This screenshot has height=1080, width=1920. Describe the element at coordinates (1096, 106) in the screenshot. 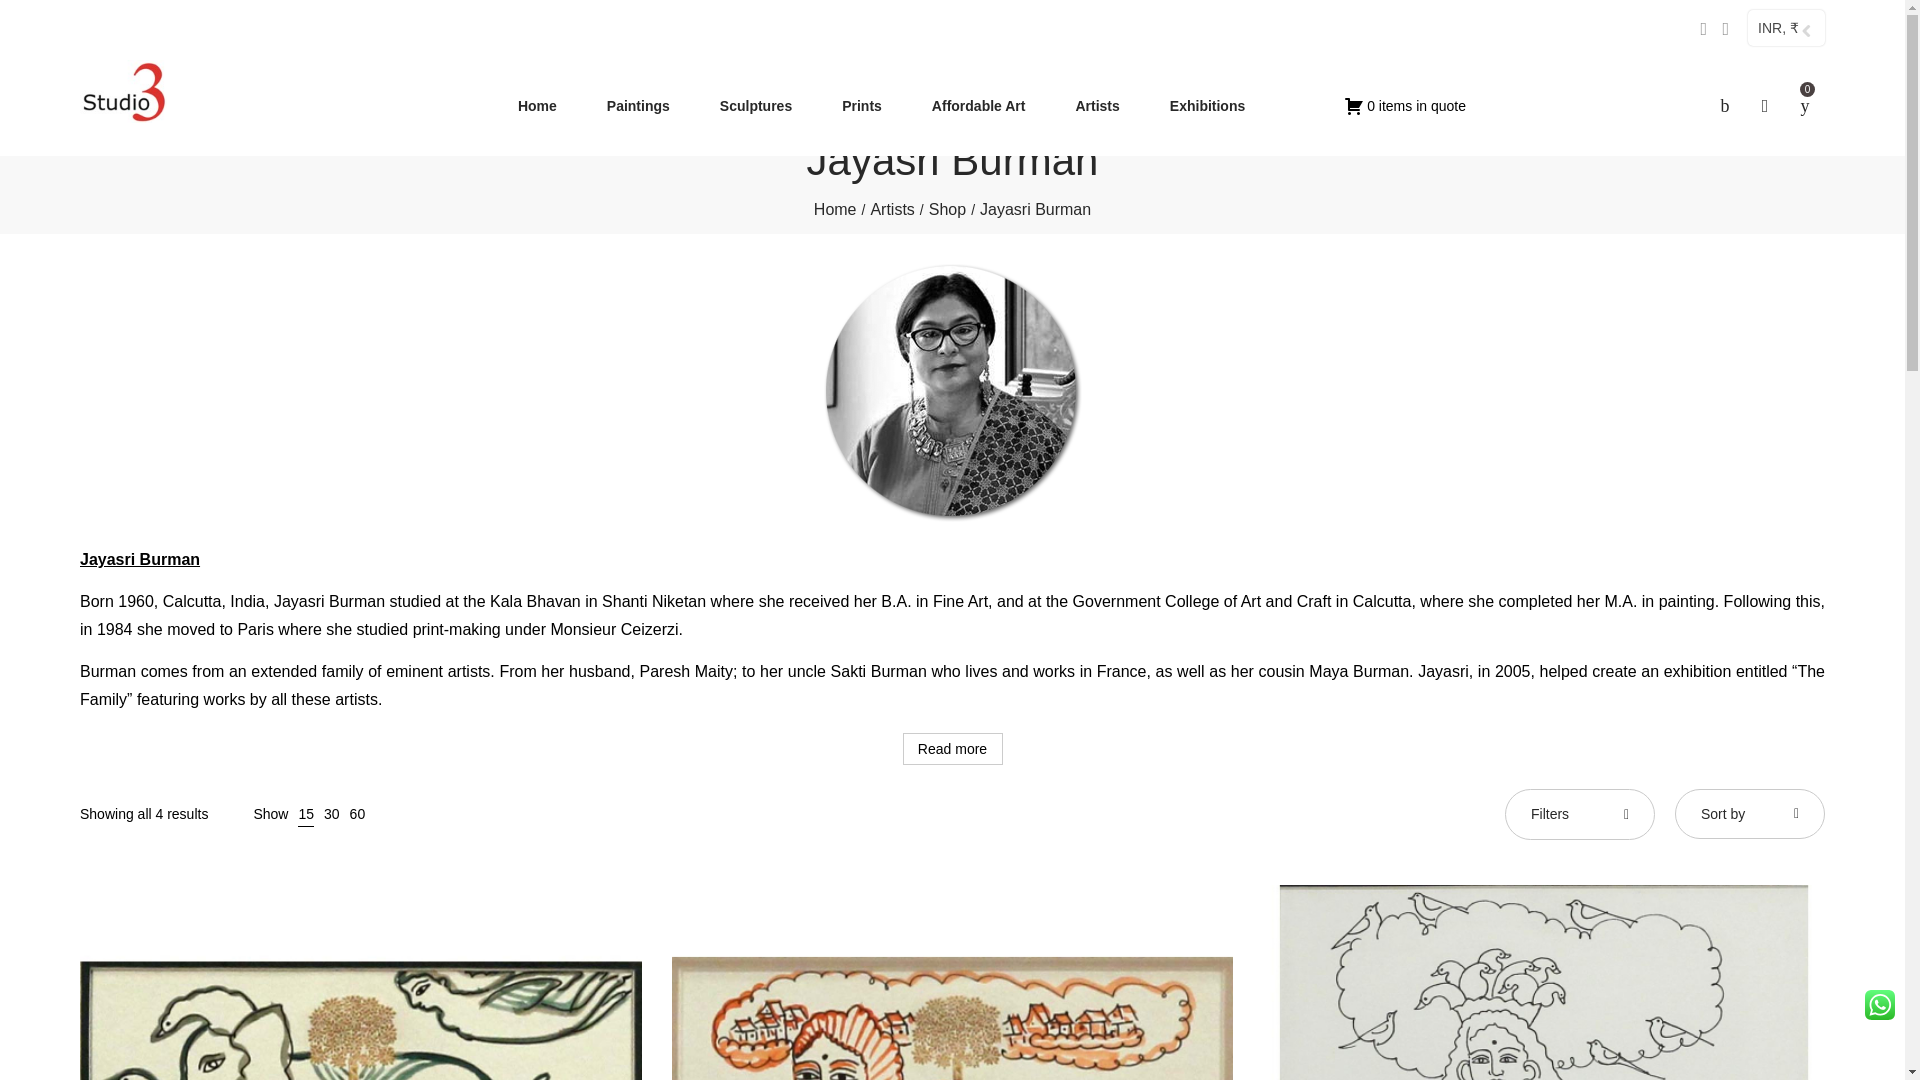

I see `Artists` at that location.